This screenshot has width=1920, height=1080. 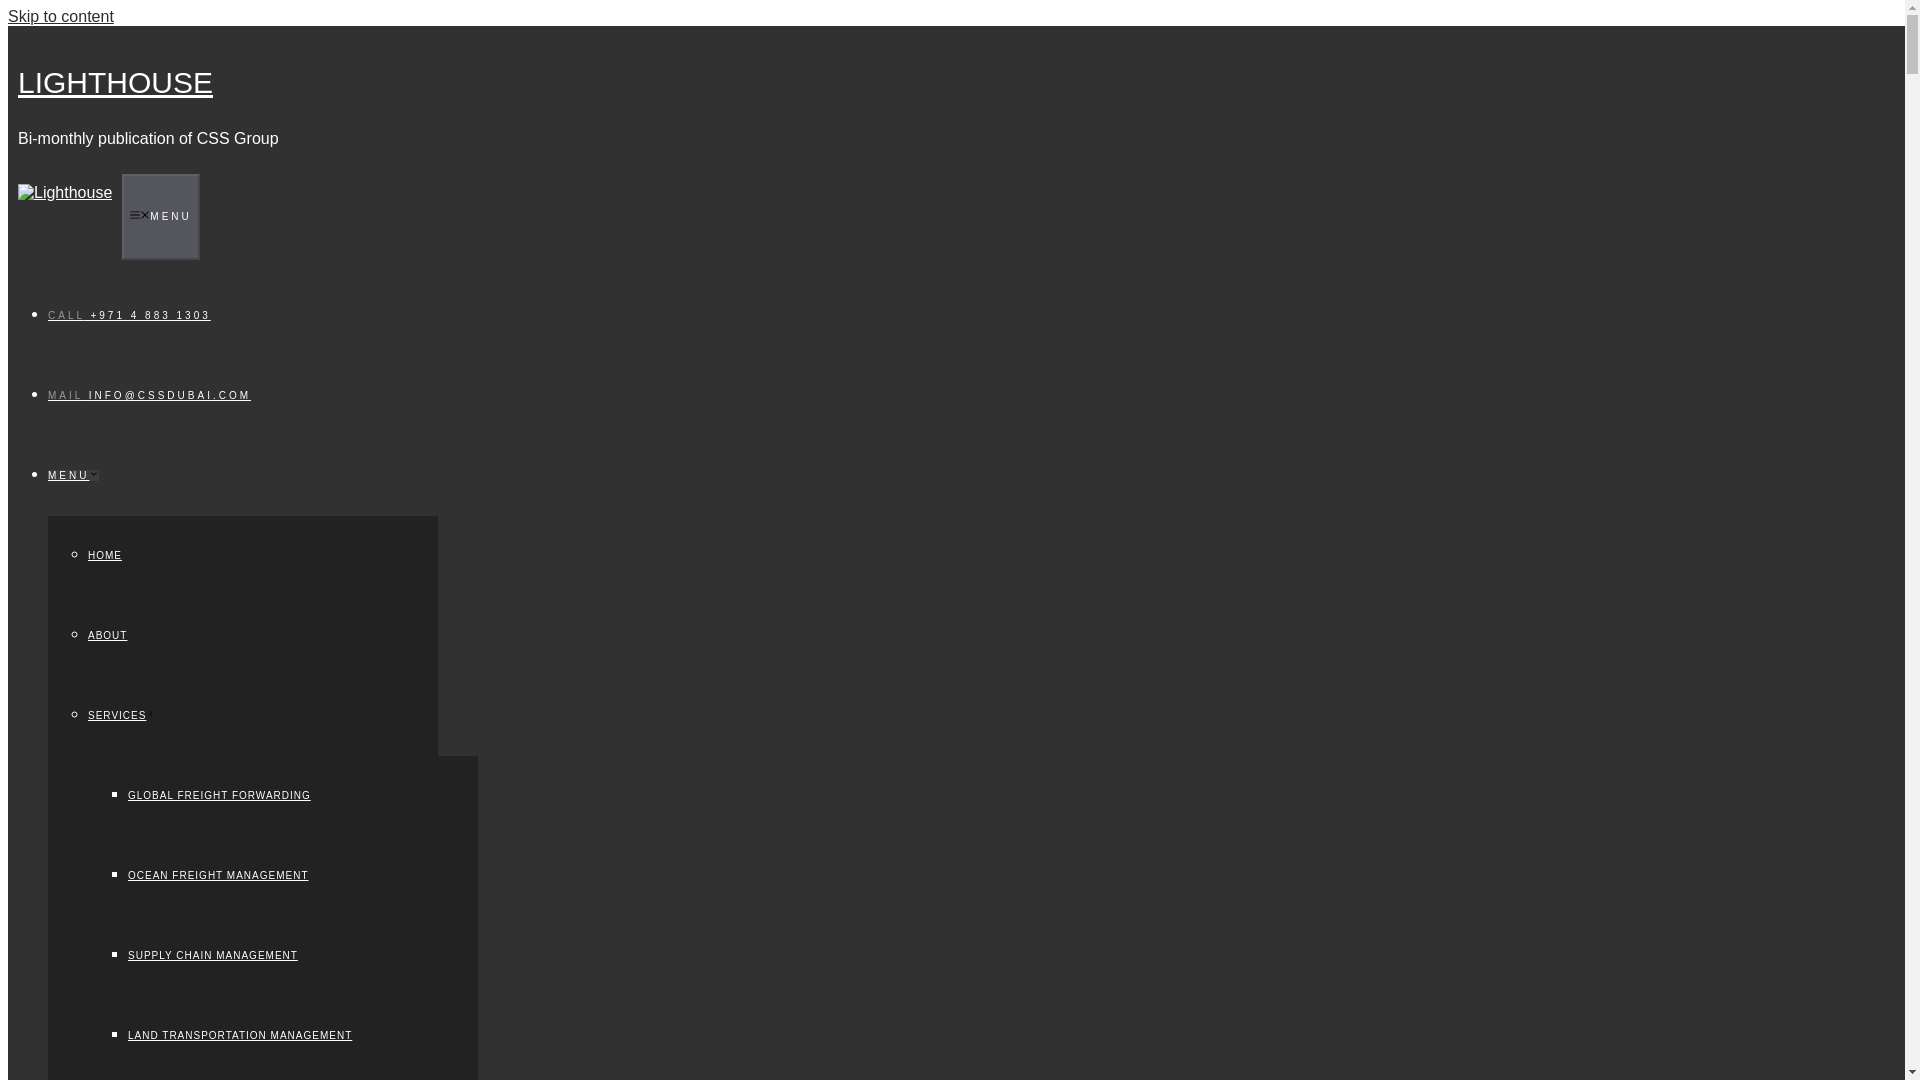 What do you see at coordinates (105, 554) in the screenshot?
I see `HOME` at bounding box center [105, 554].